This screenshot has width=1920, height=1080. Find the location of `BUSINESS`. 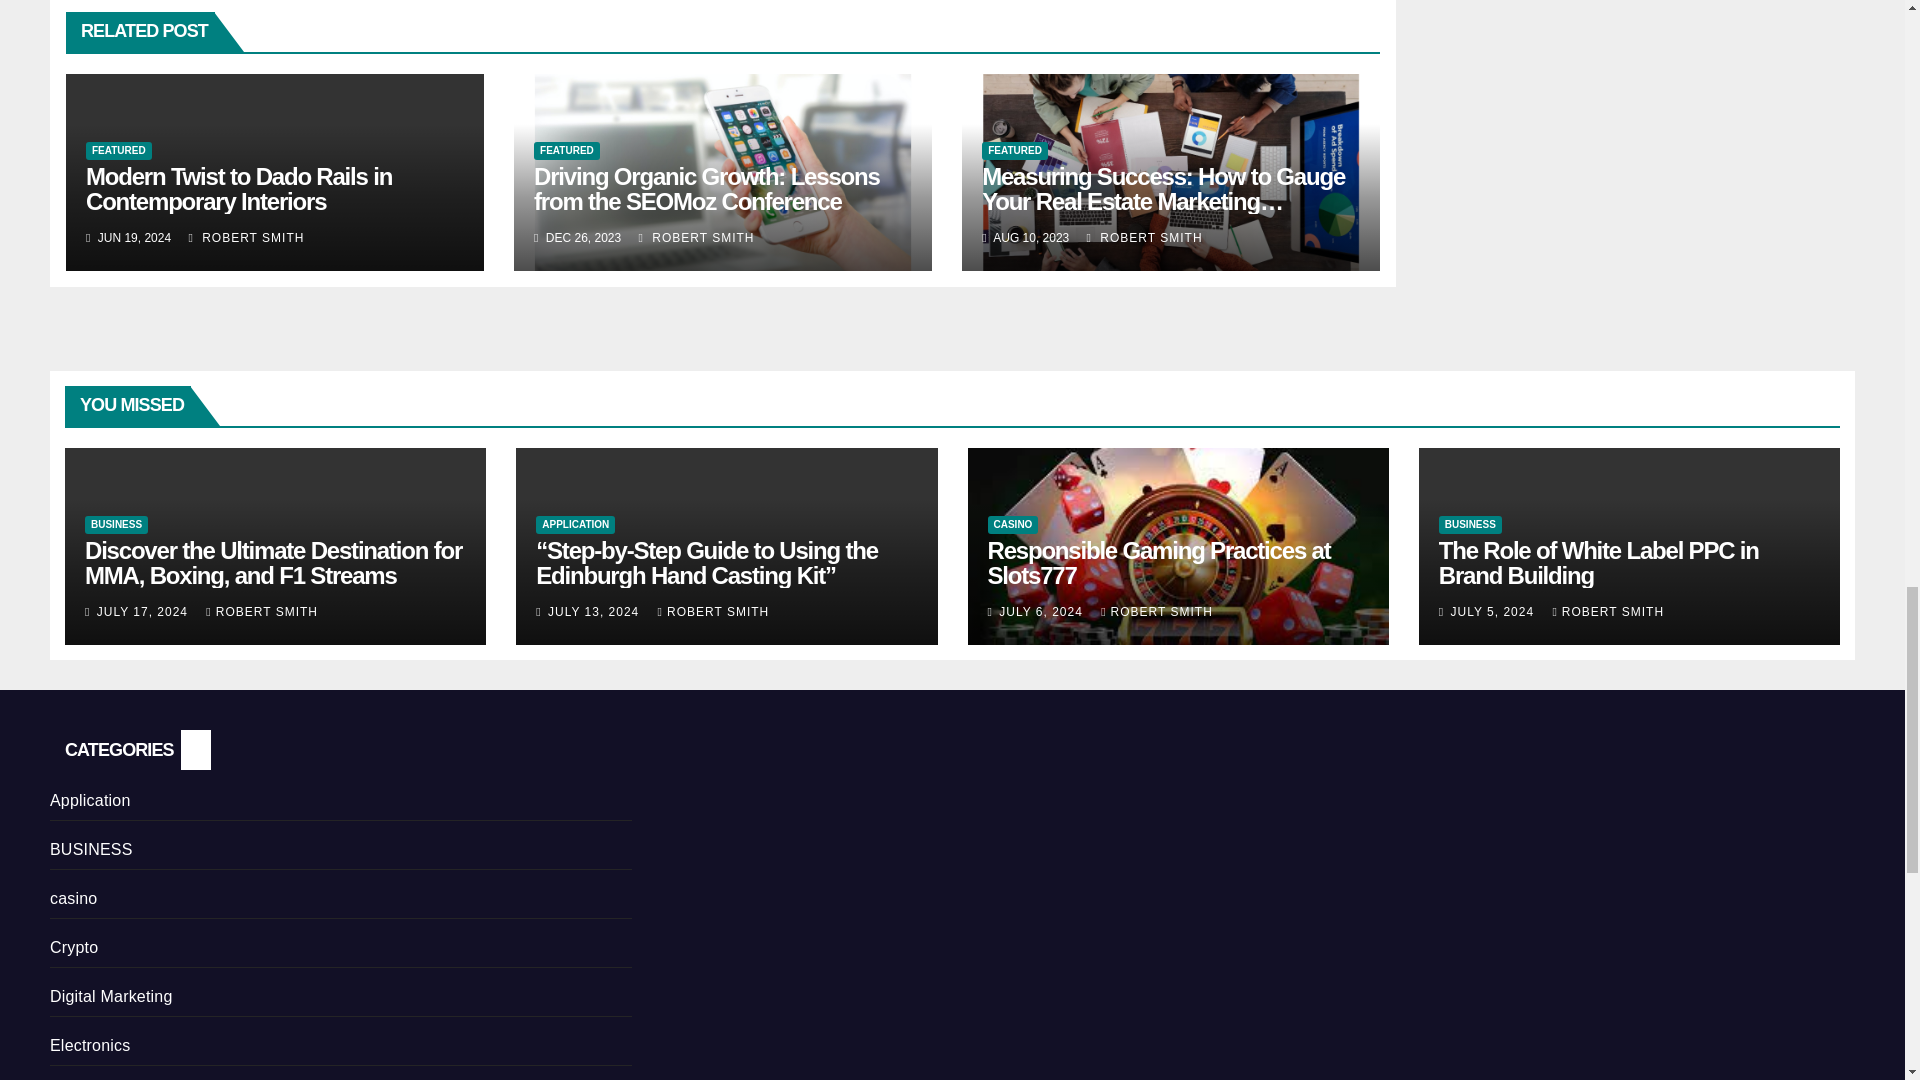

BUSINESS is located at coordinates (116, 524).